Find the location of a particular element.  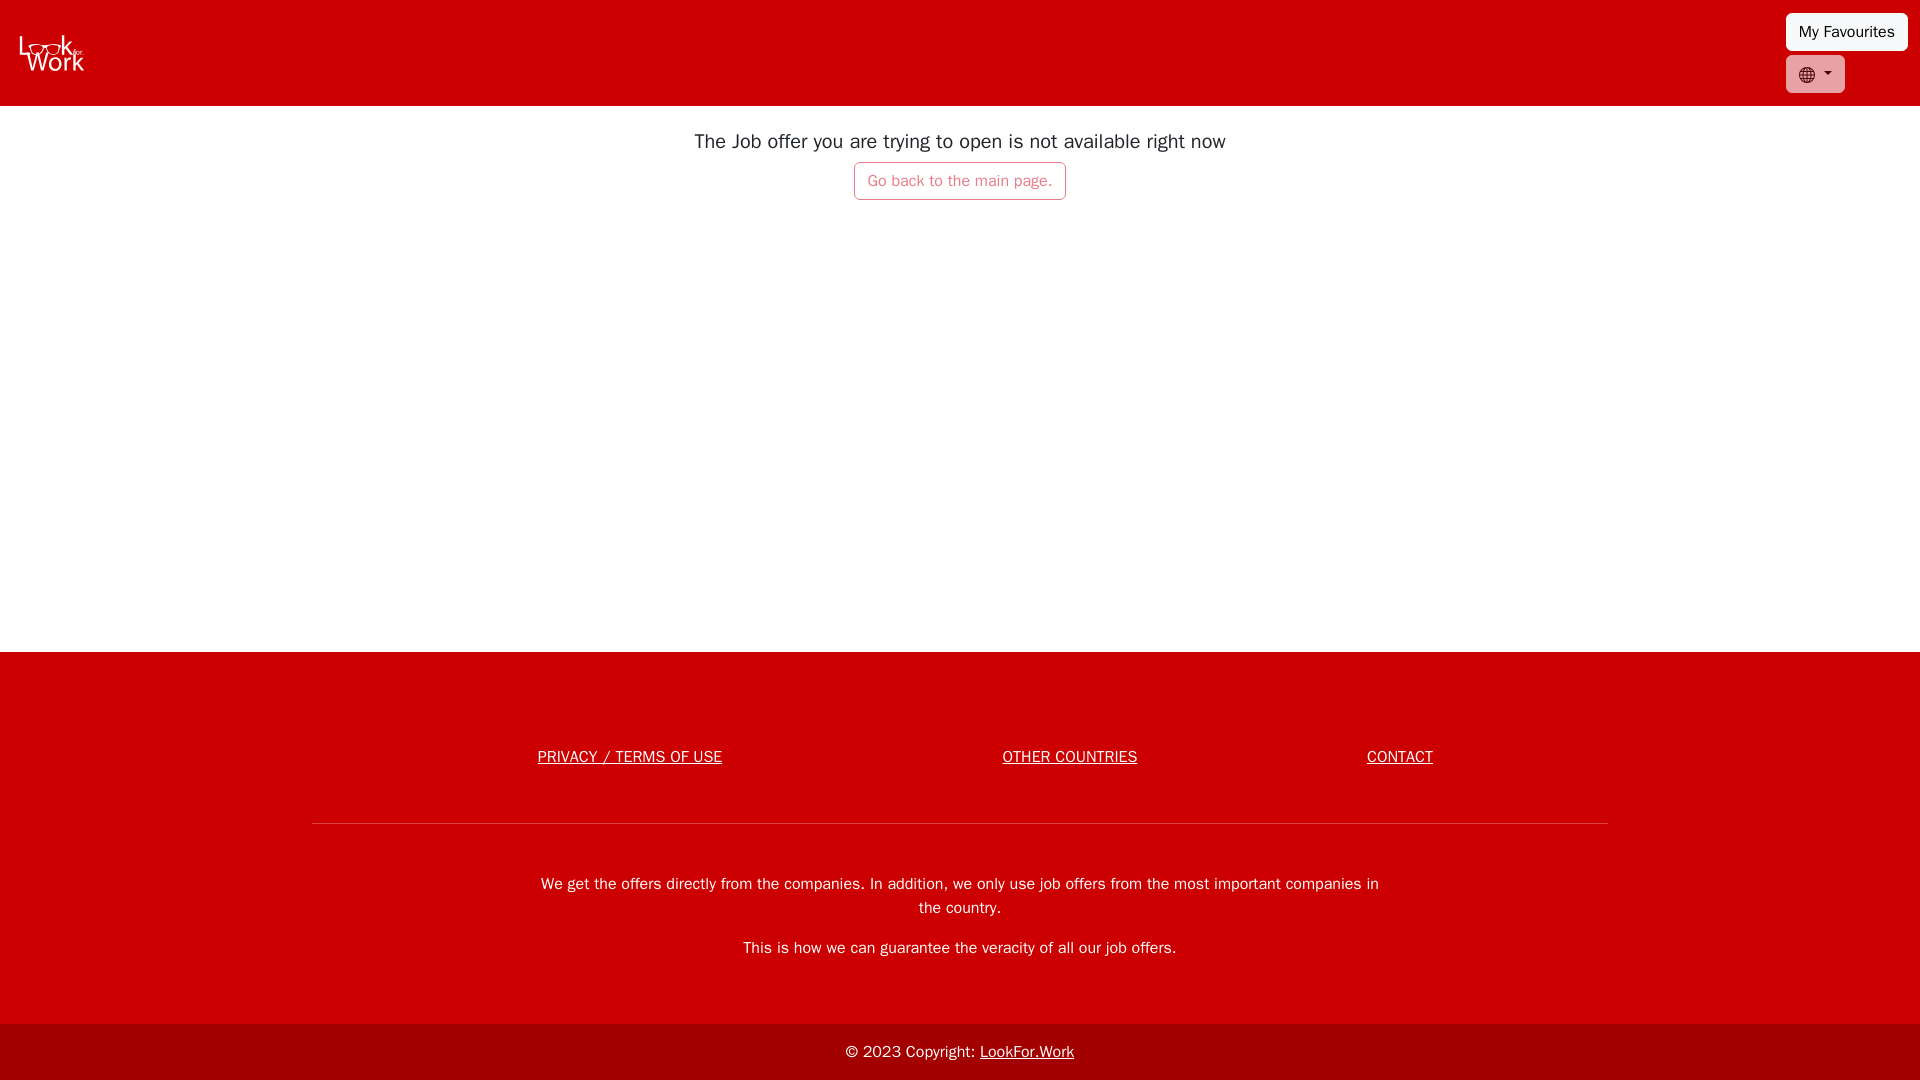

lookfor.work is located at coordinates (52, 52).